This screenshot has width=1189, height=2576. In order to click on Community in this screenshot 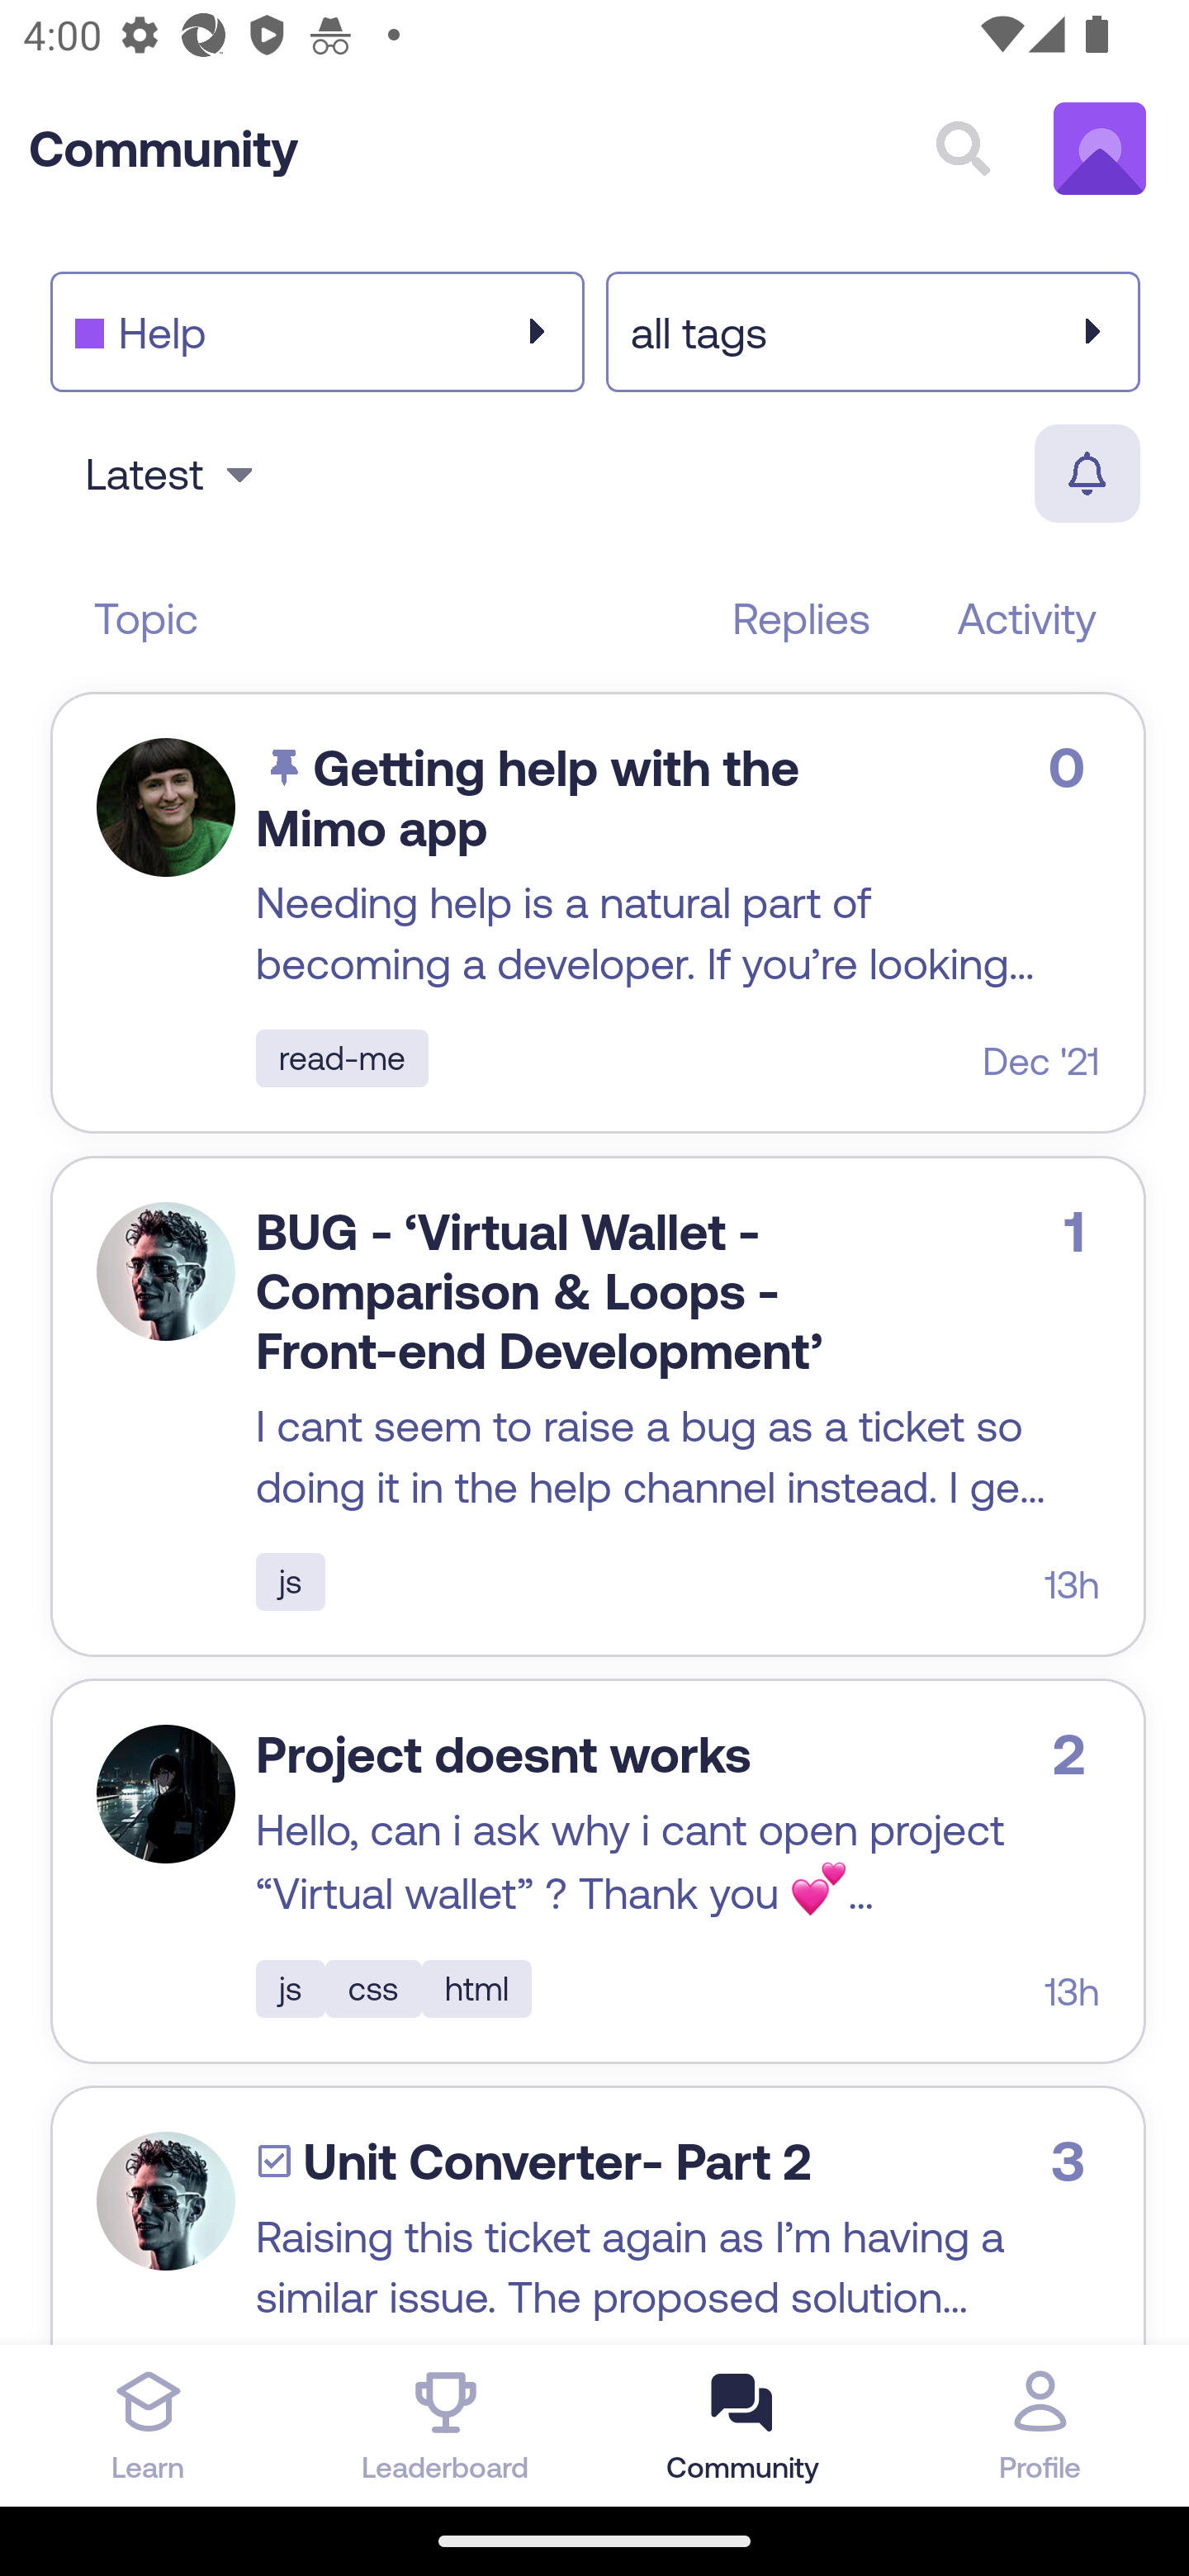, I will do `click(164, 149)`.